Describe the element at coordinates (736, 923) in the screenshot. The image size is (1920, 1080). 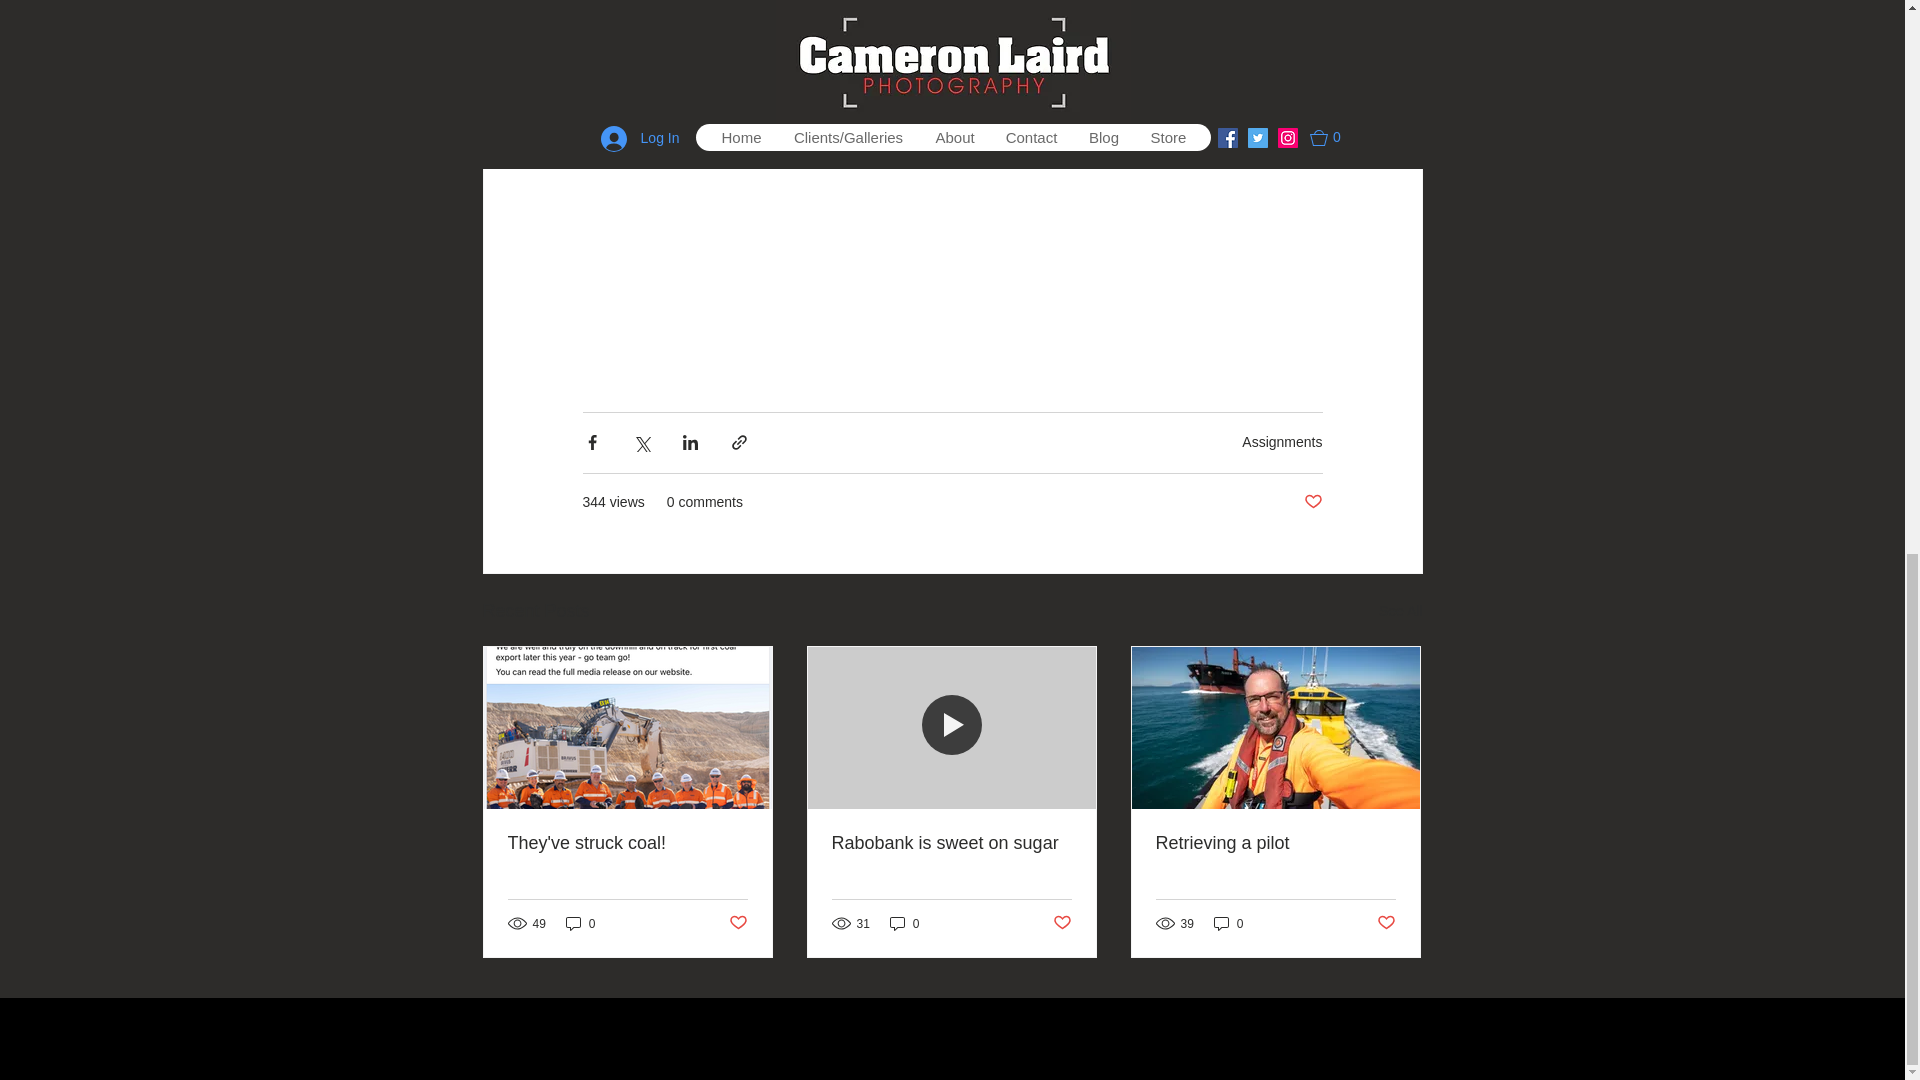
I see `Post not marked as liked` at that location.